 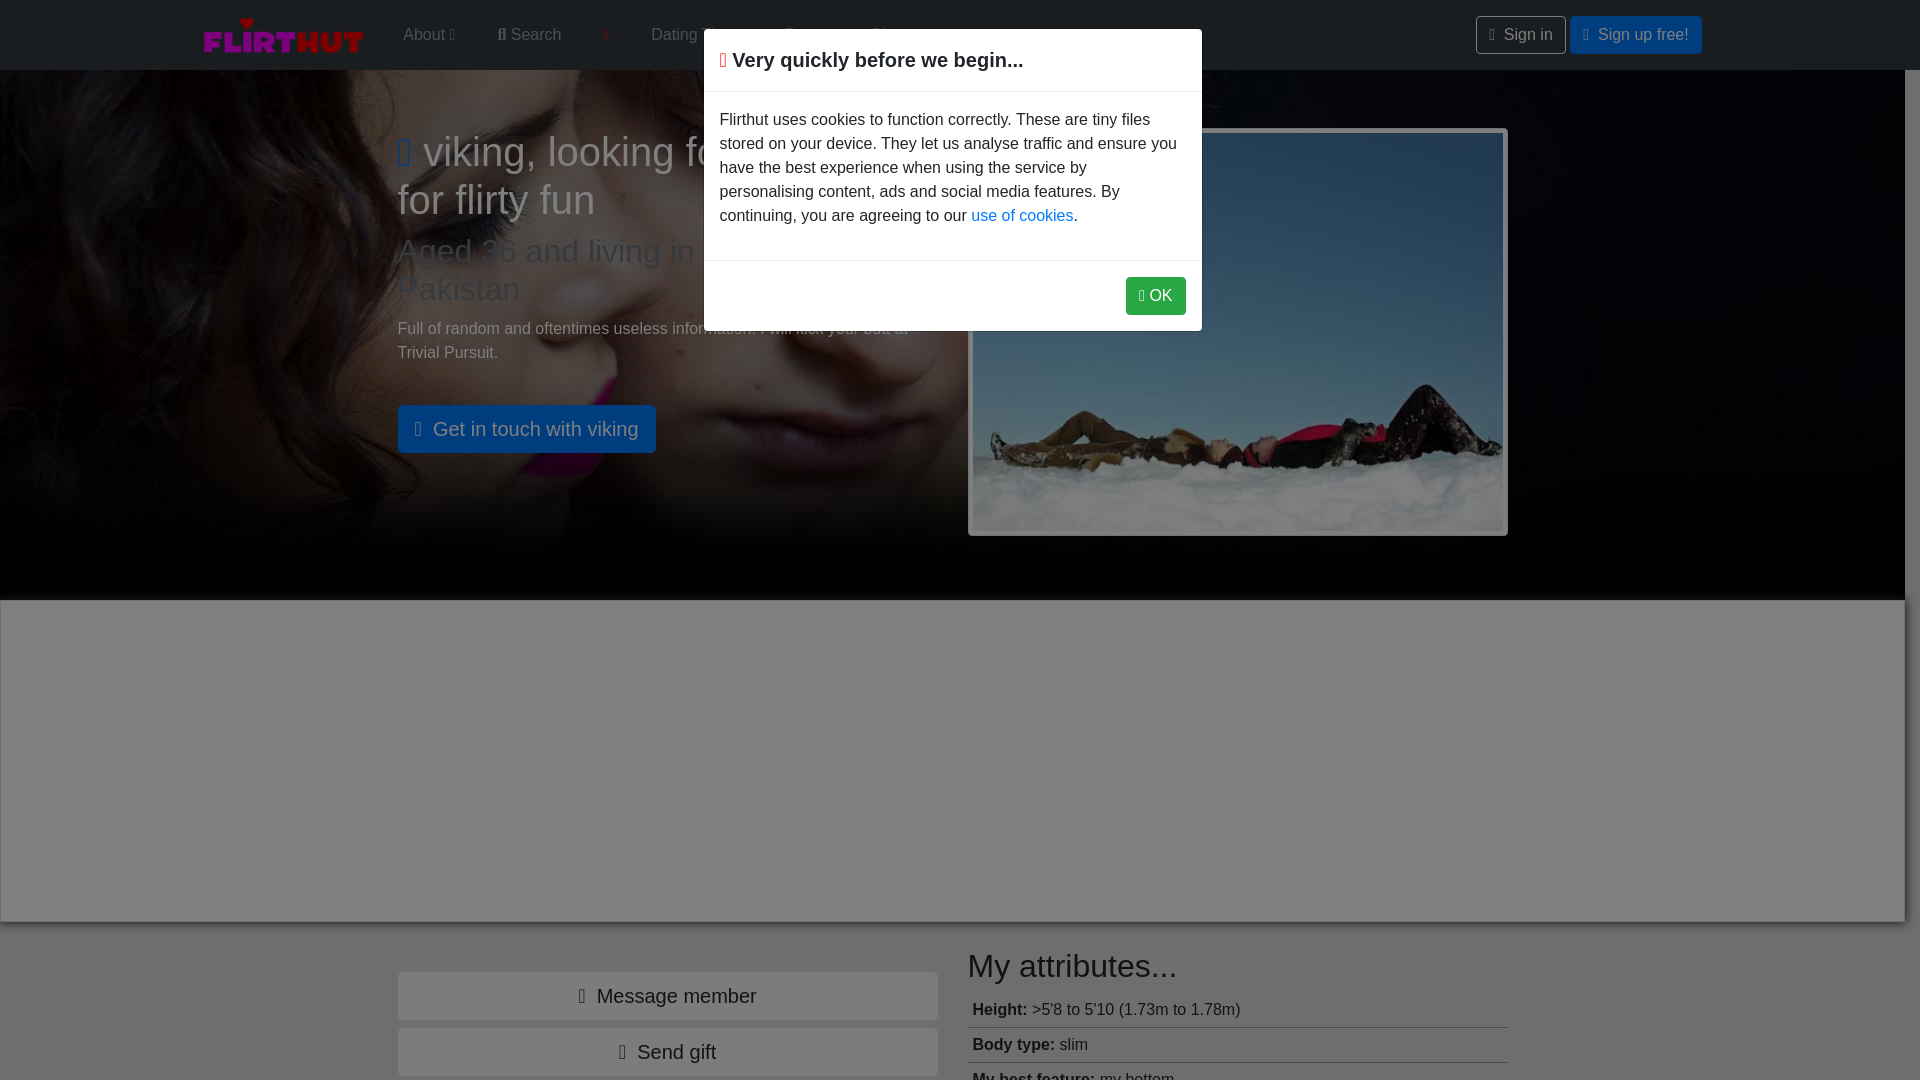 I want to click on About, so click(x=428, y=35).